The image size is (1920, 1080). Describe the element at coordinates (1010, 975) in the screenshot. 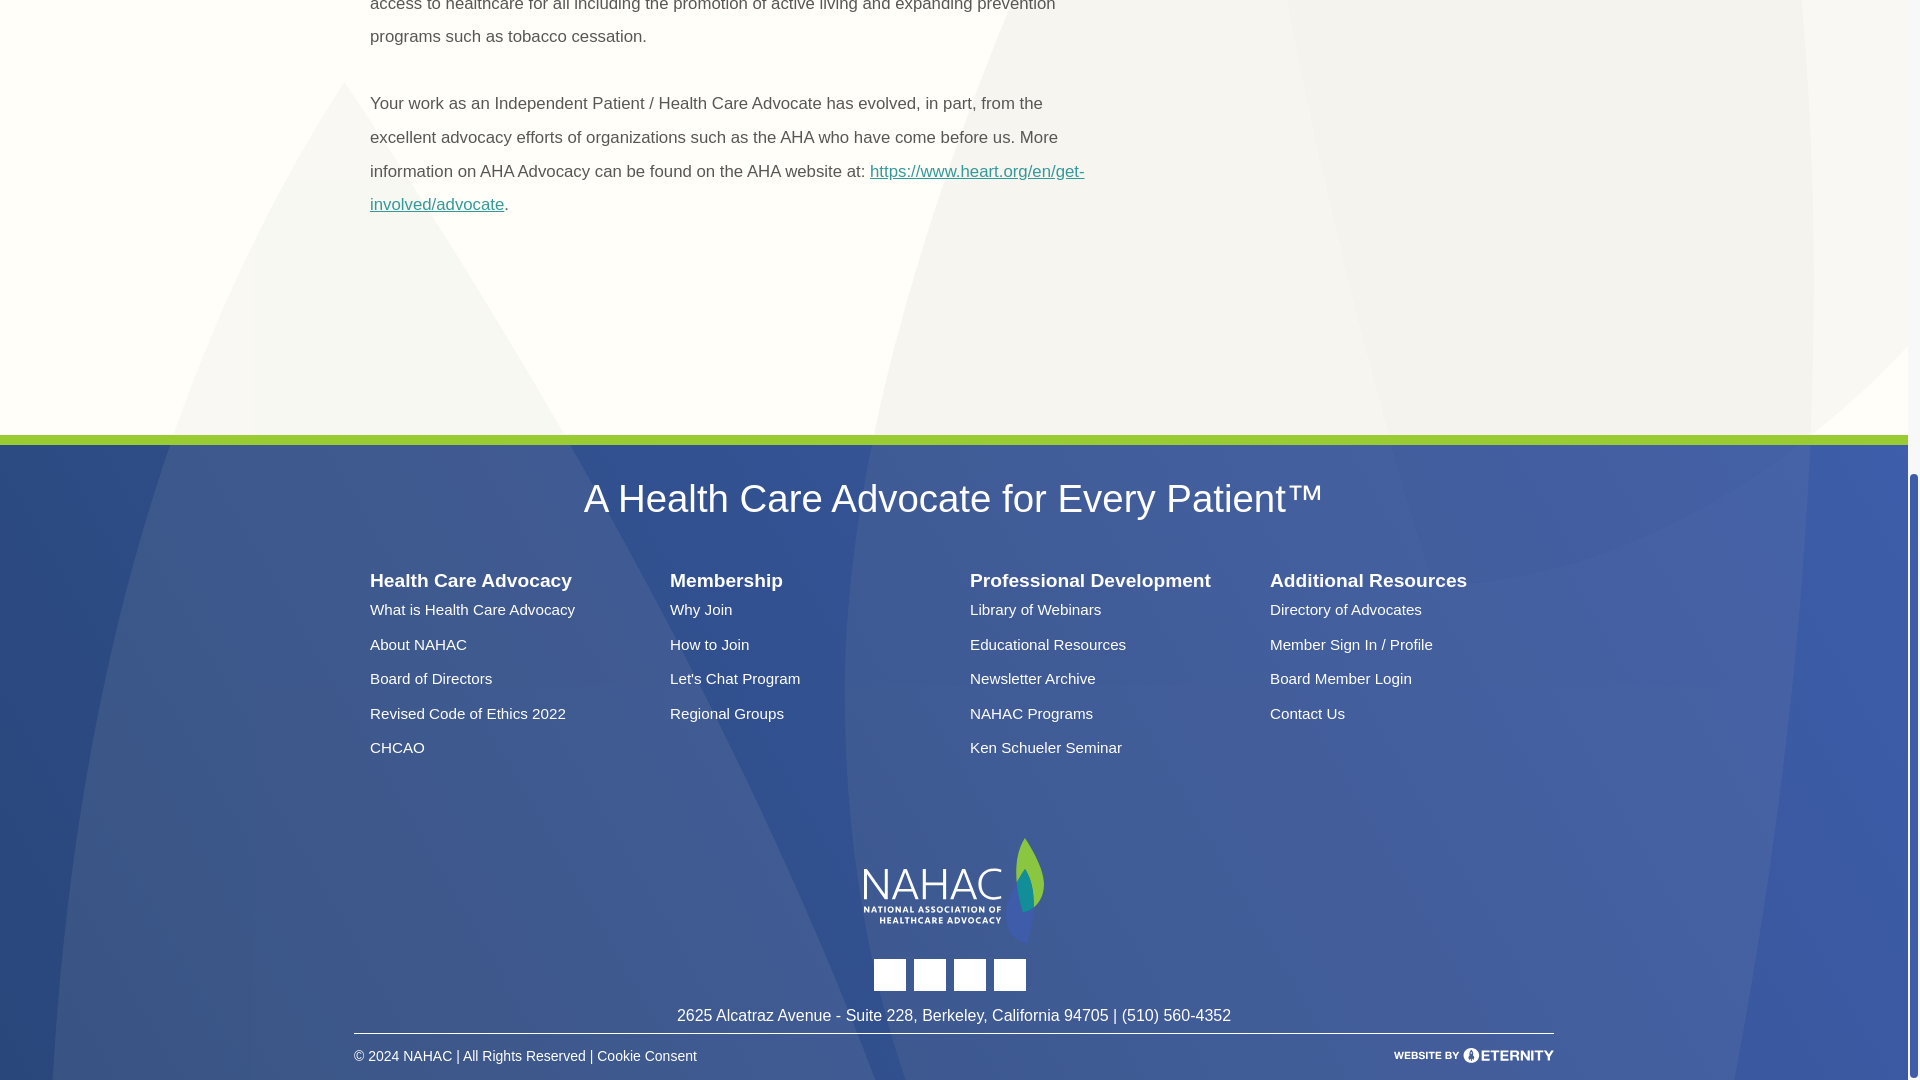

I see `Find us on LinkedIn` at that location.